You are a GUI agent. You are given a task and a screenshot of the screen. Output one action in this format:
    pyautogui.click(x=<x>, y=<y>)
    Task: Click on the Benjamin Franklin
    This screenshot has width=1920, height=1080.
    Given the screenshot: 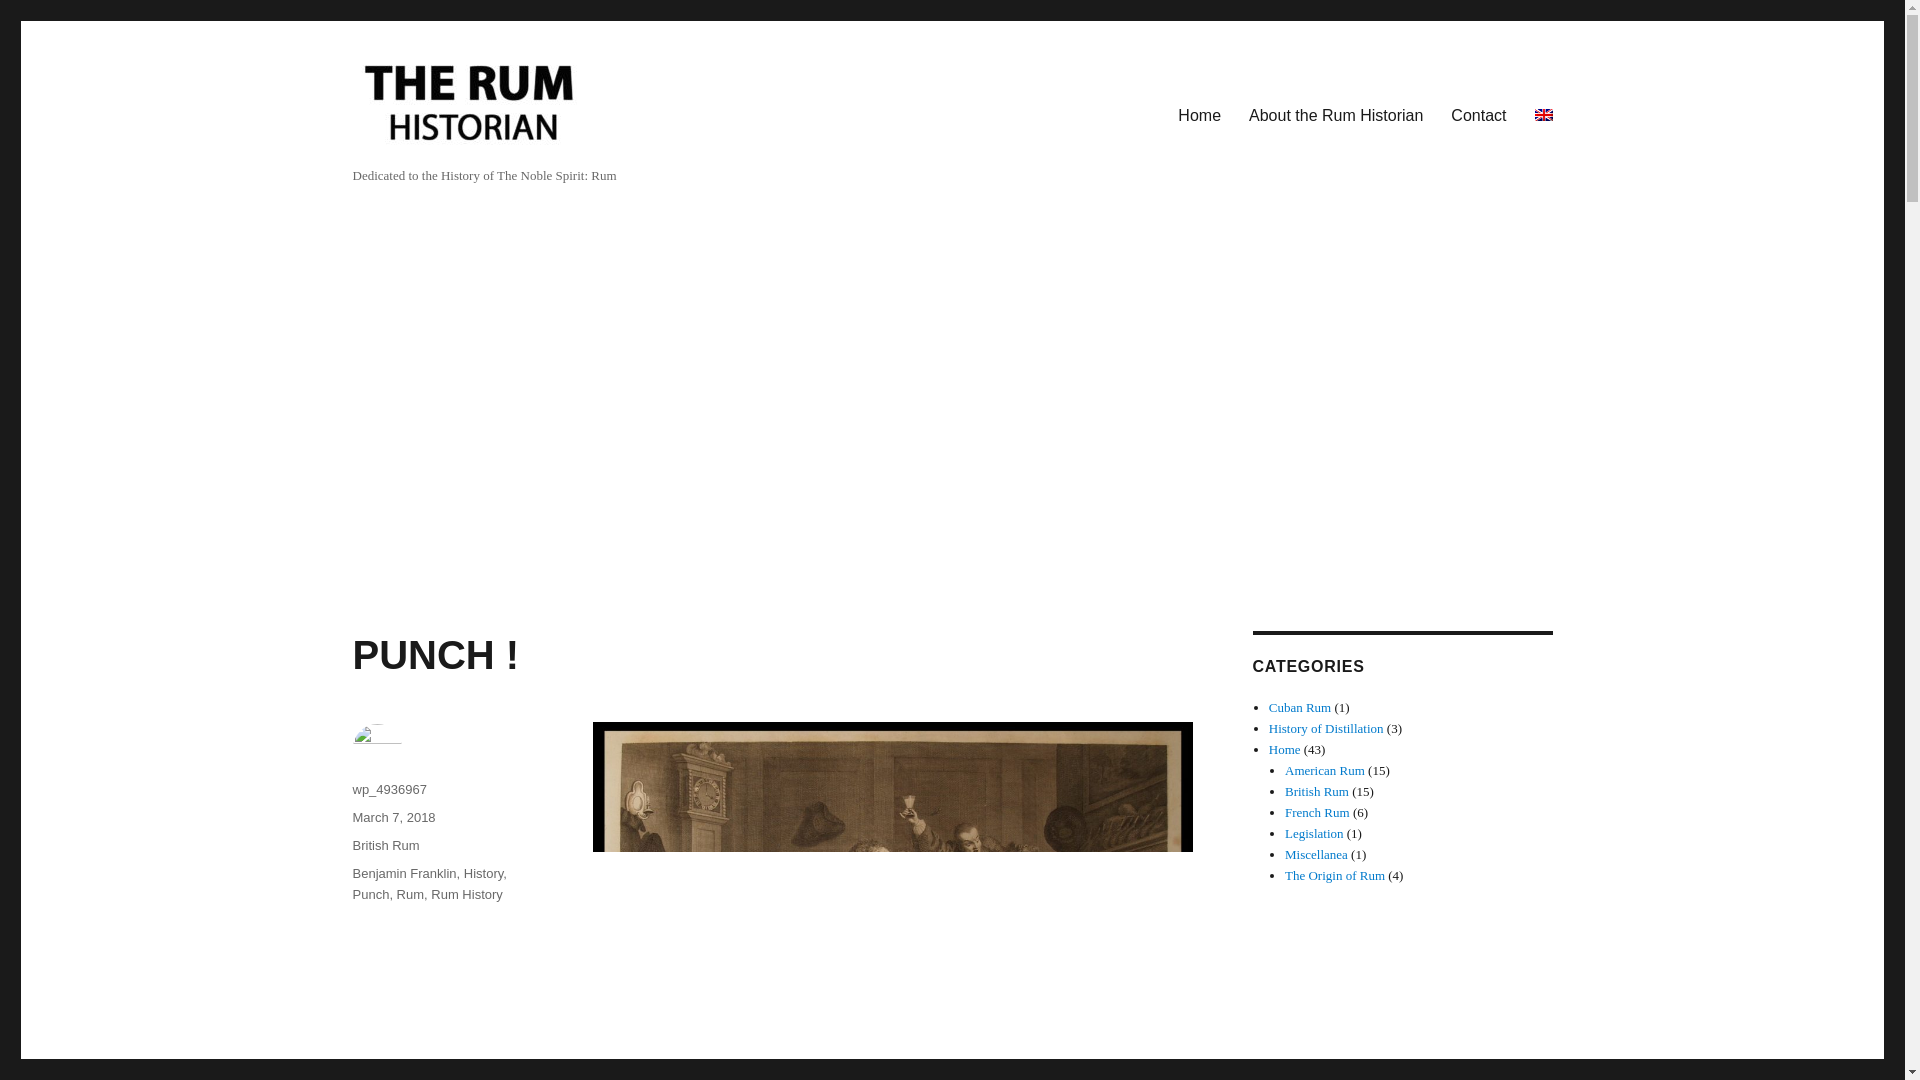 What is the action you would take?
    pyautogui.click(x=404, y=874)
    